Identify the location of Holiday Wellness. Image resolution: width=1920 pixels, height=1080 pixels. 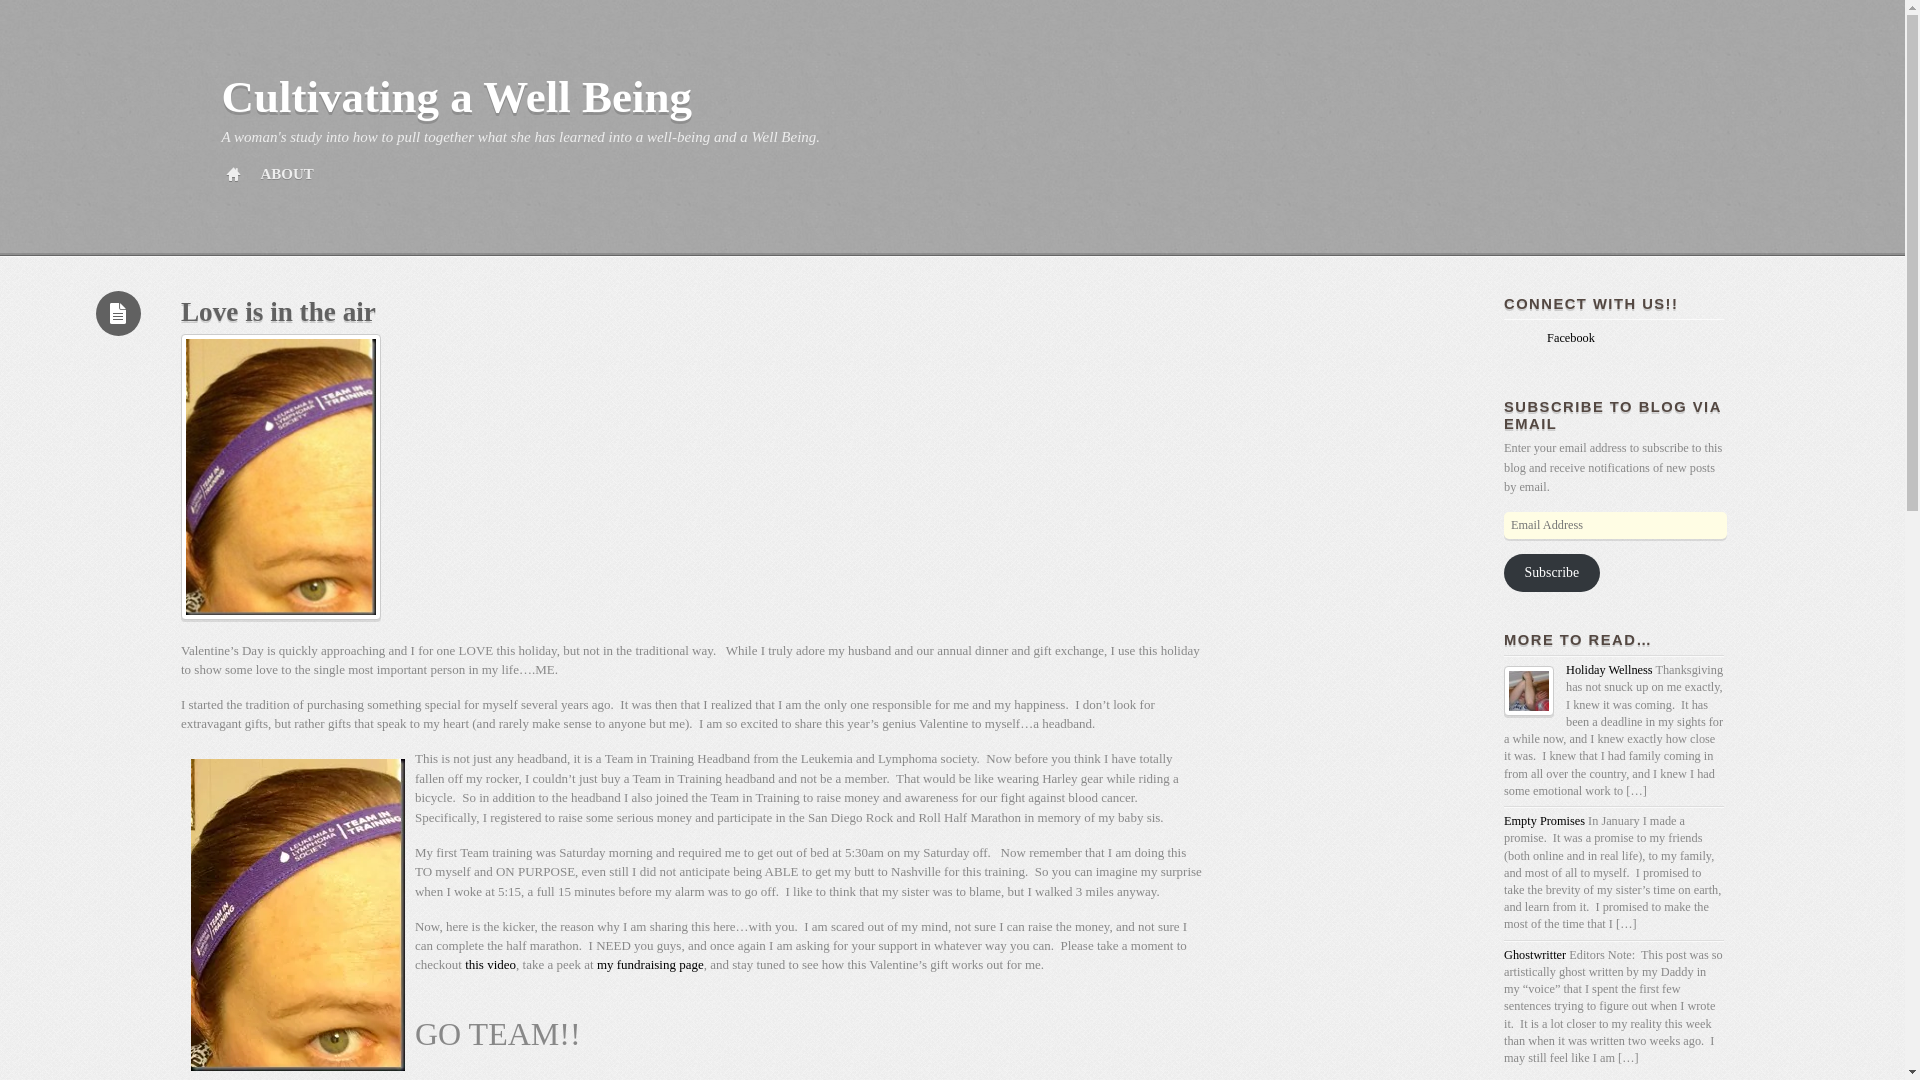
(1610, 670).